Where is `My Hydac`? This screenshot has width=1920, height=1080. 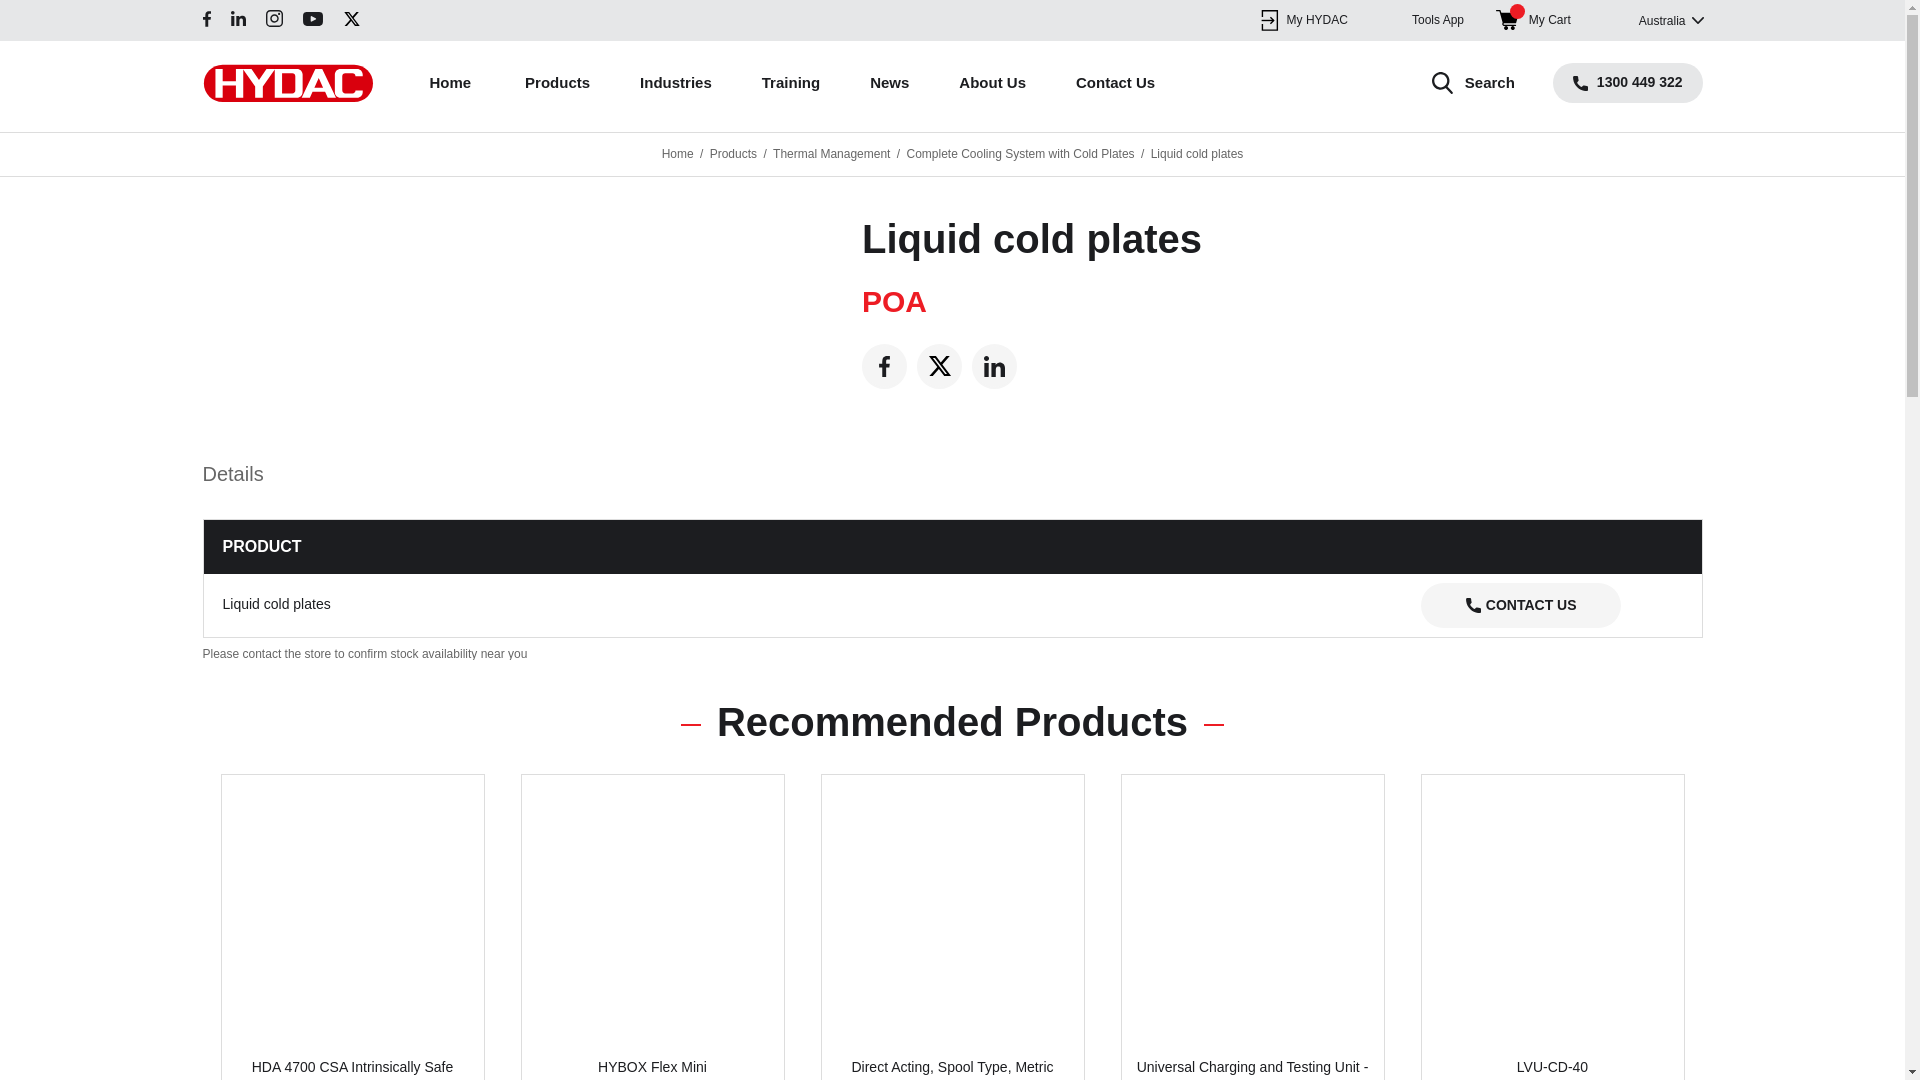 My Hydac is located at coordinates (1303, 20).